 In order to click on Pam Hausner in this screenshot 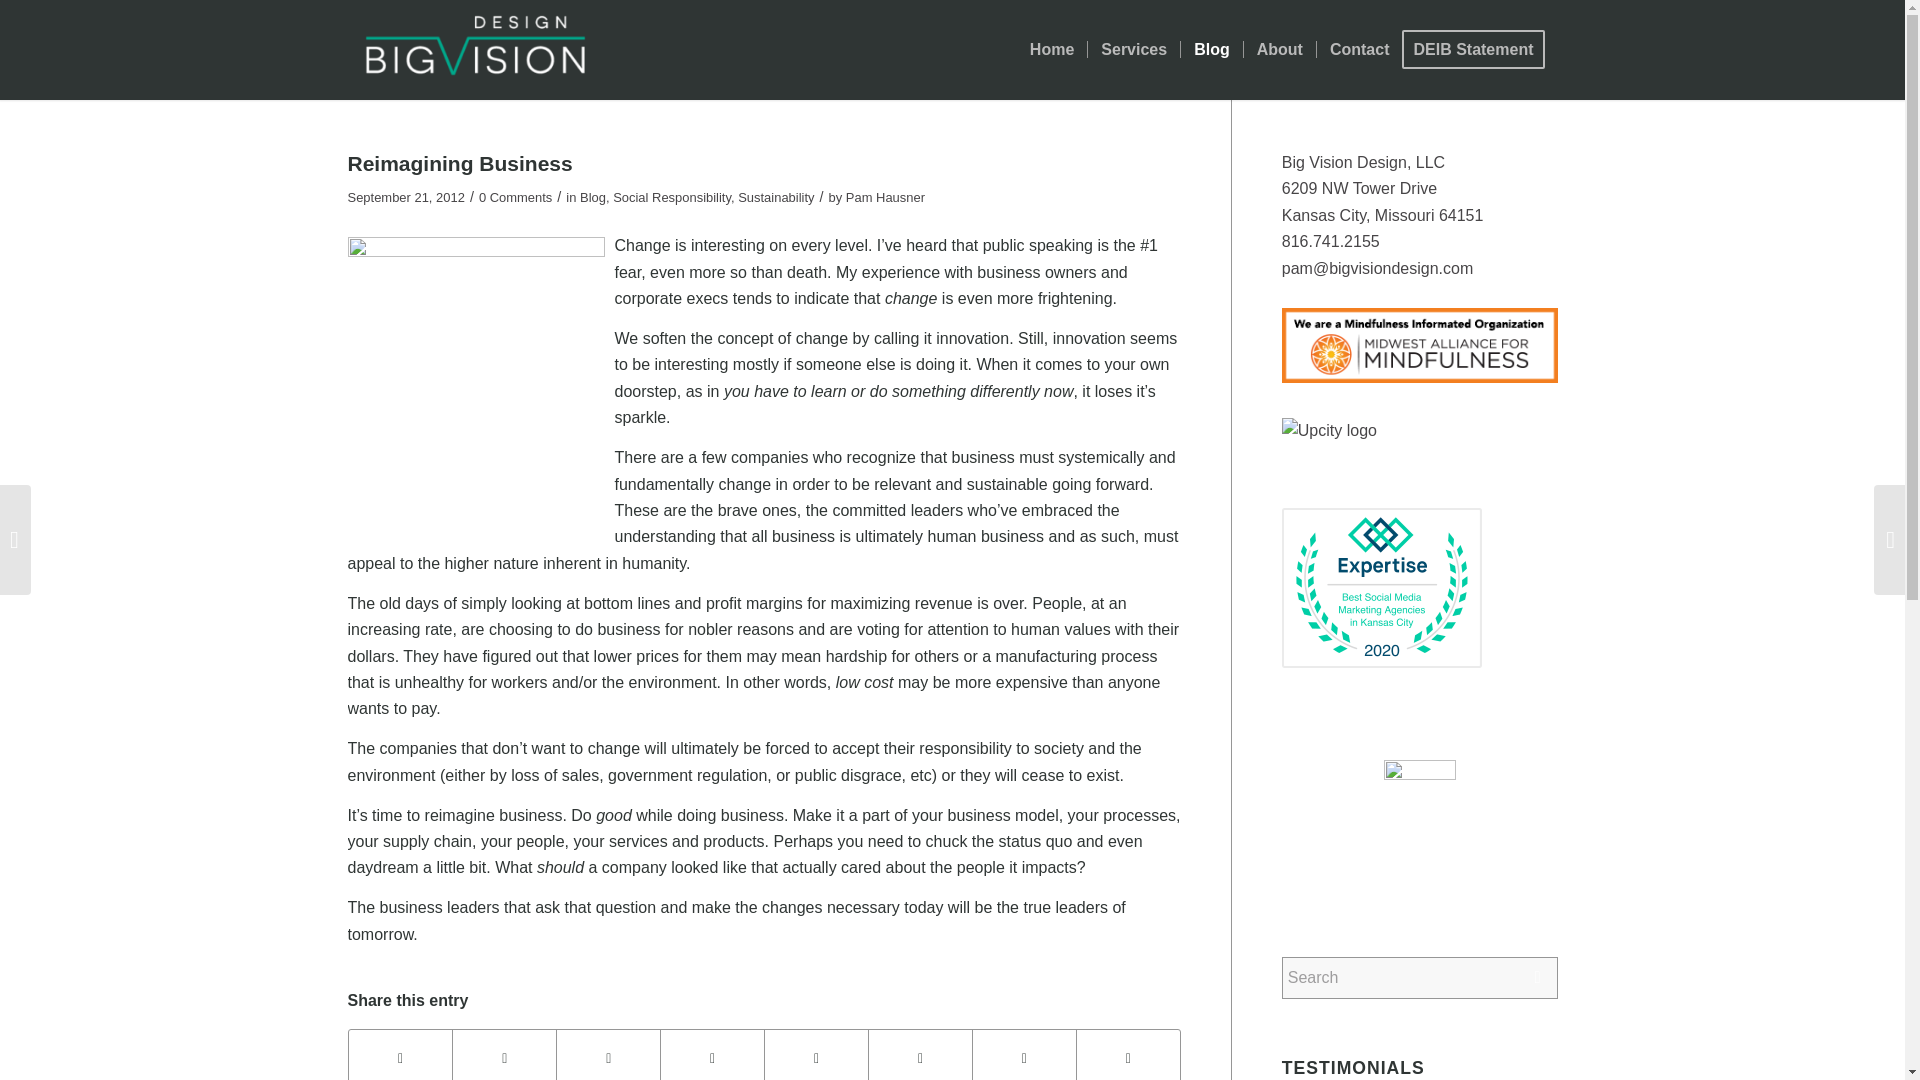, I will do `click(886, 198)`.